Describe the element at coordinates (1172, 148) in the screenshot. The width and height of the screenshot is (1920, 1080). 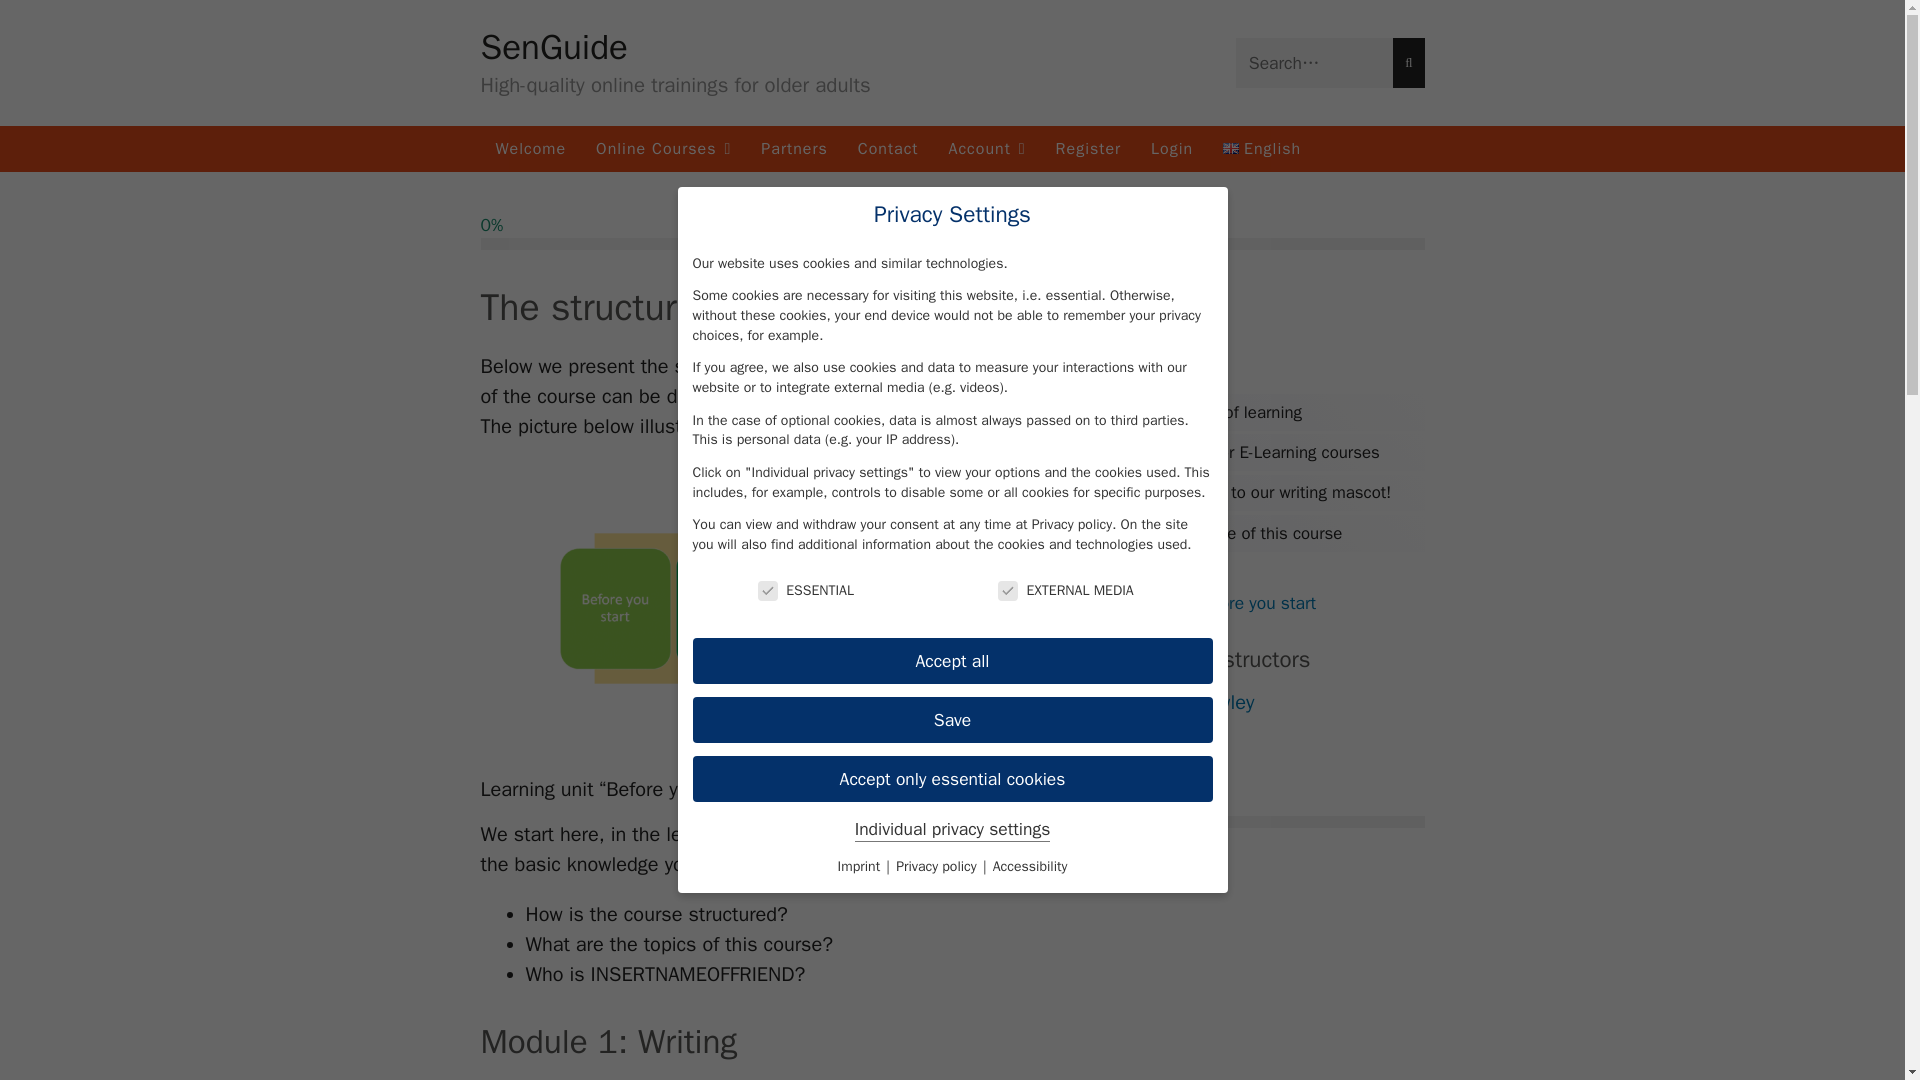
I see `Login` at that location.